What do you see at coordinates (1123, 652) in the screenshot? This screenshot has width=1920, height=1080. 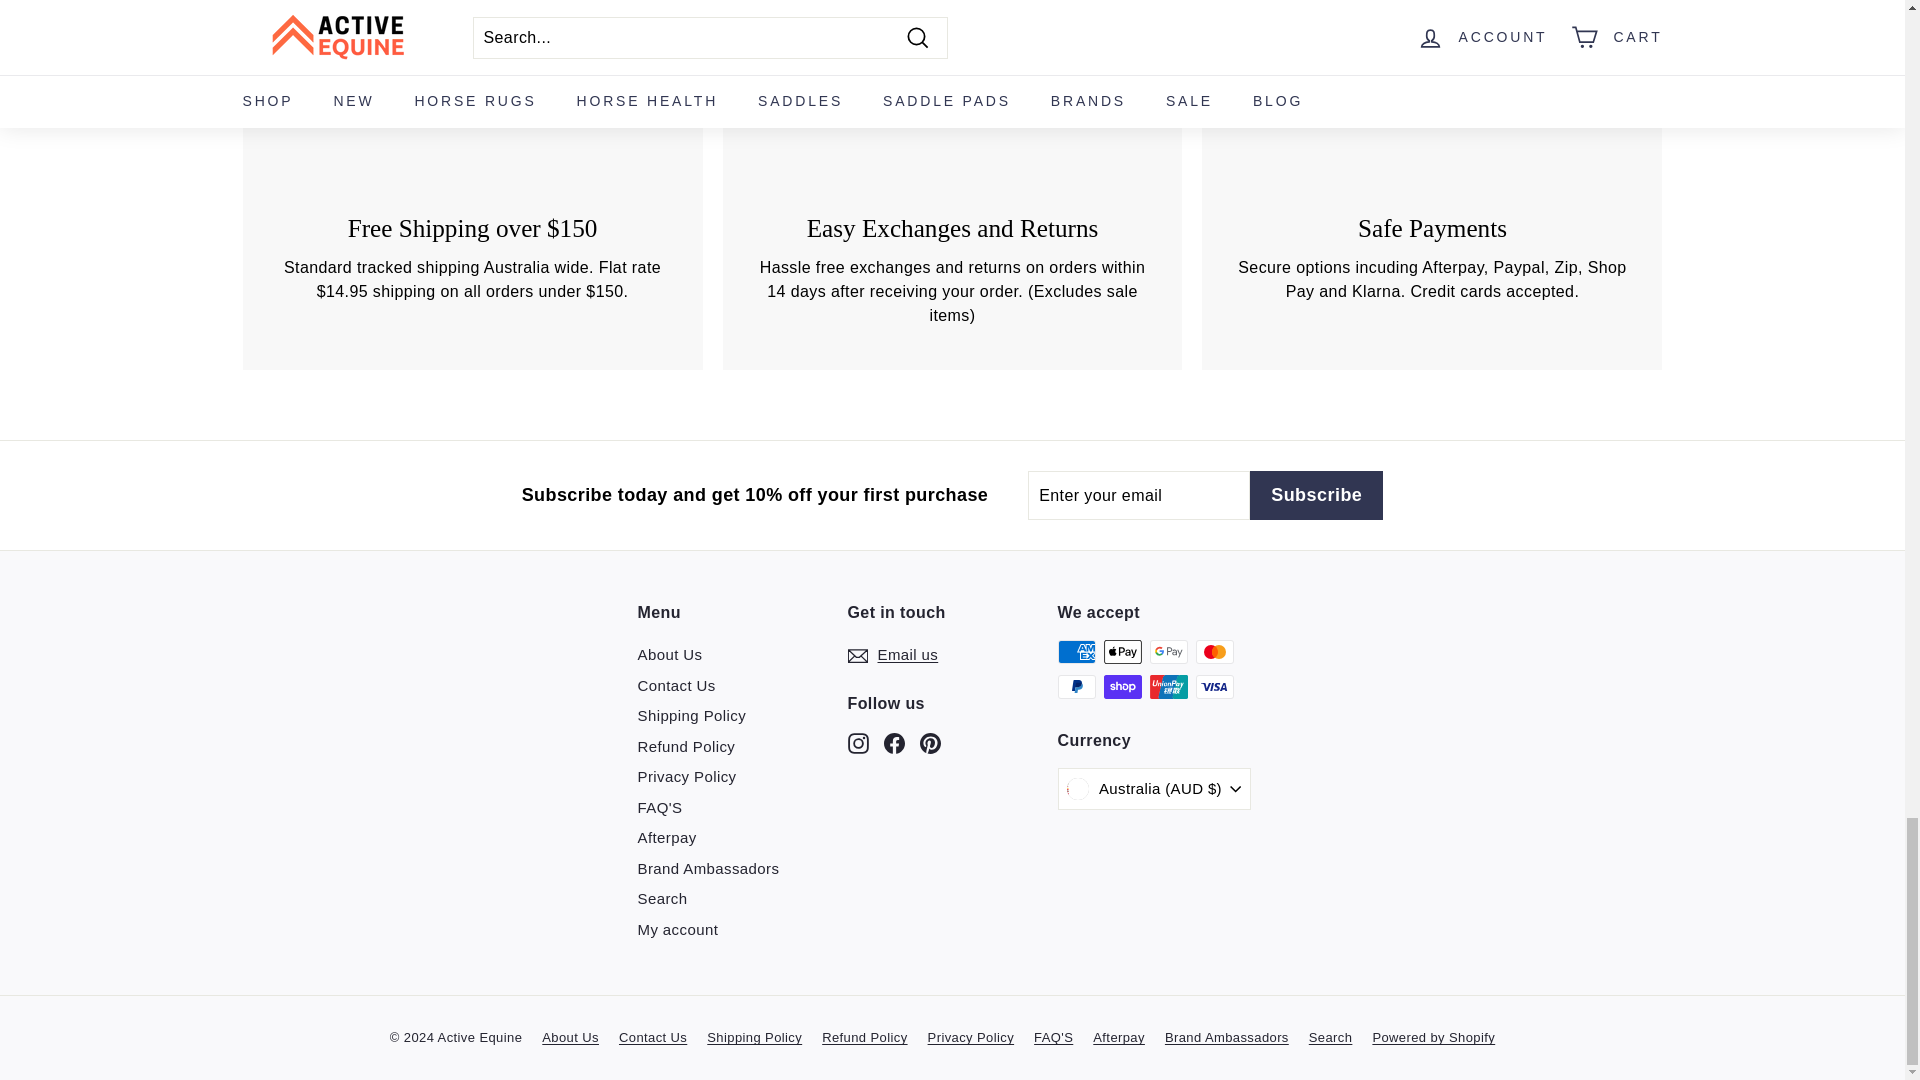 I see `Apple Pay` at bounding box center [1123, 652].